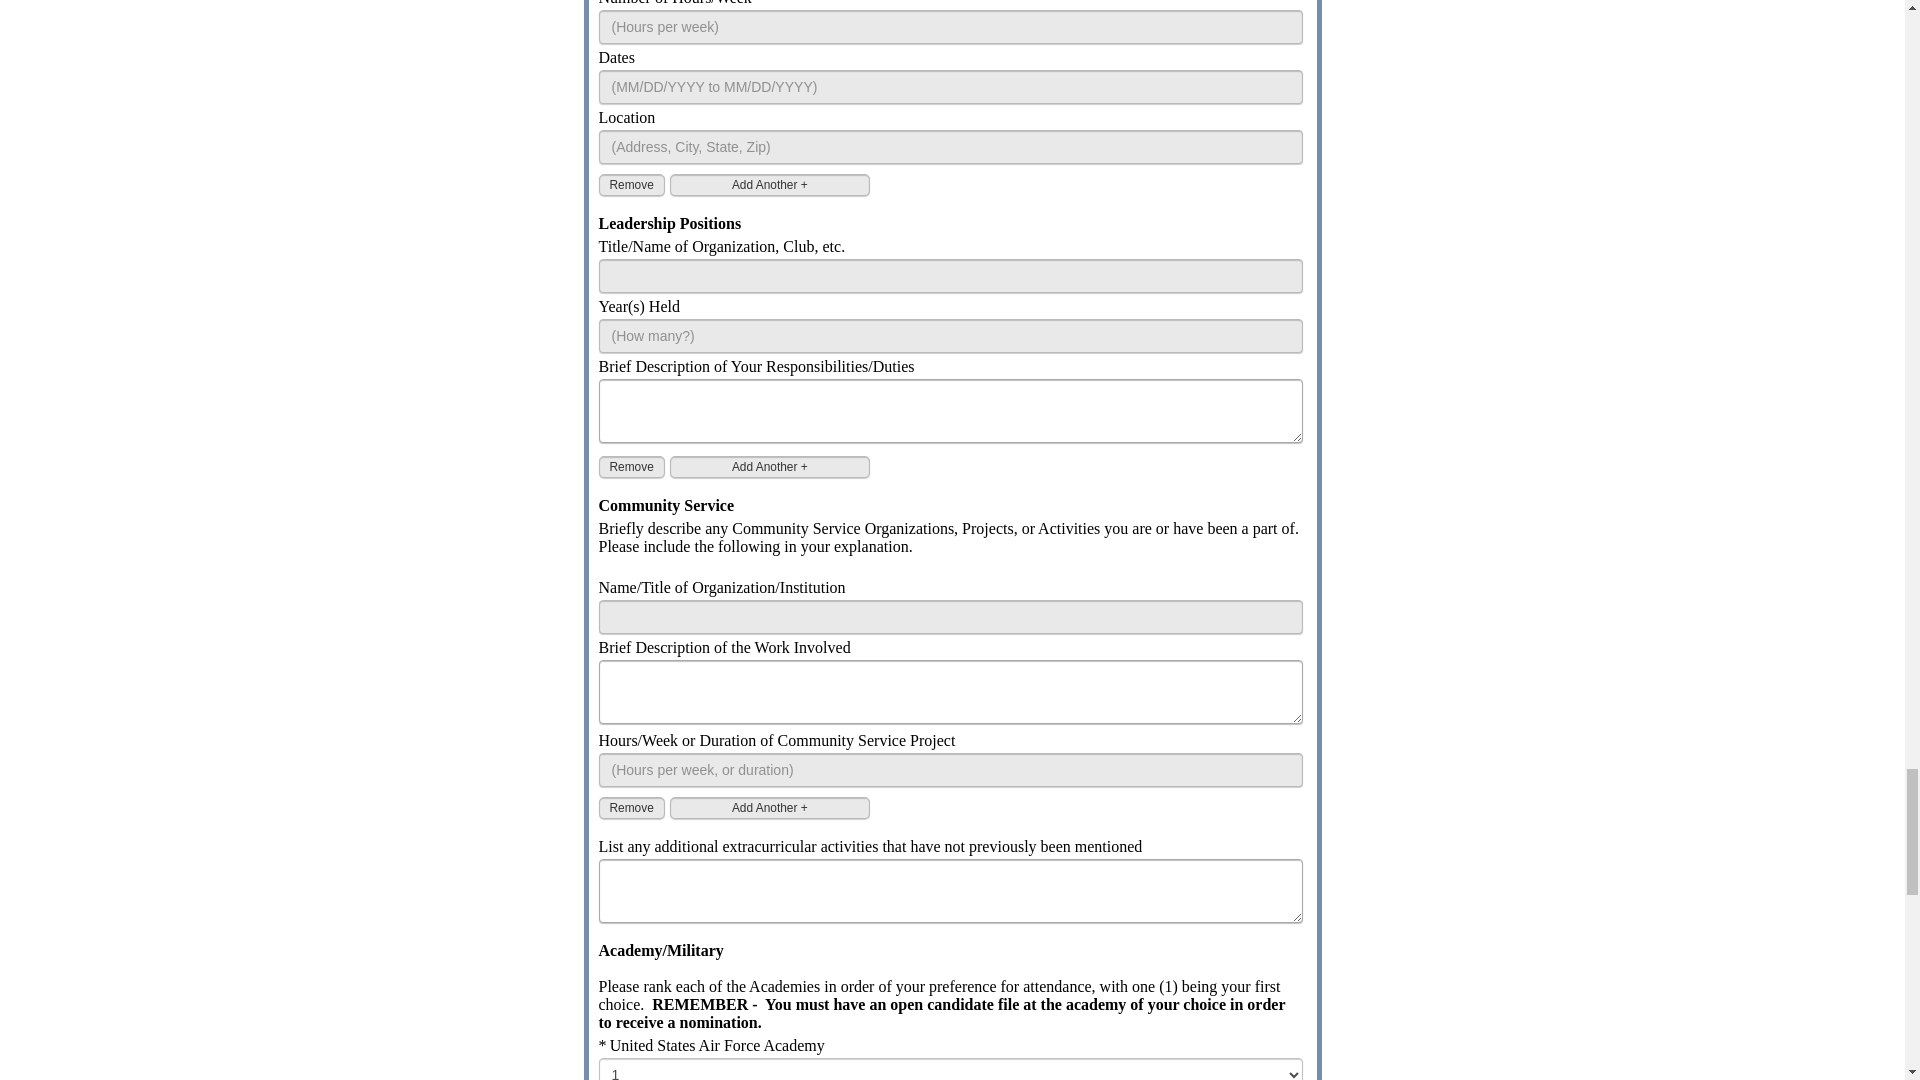 This screenshot has height=1080, width=1920. I want to click on Remove, so click(630, 184).